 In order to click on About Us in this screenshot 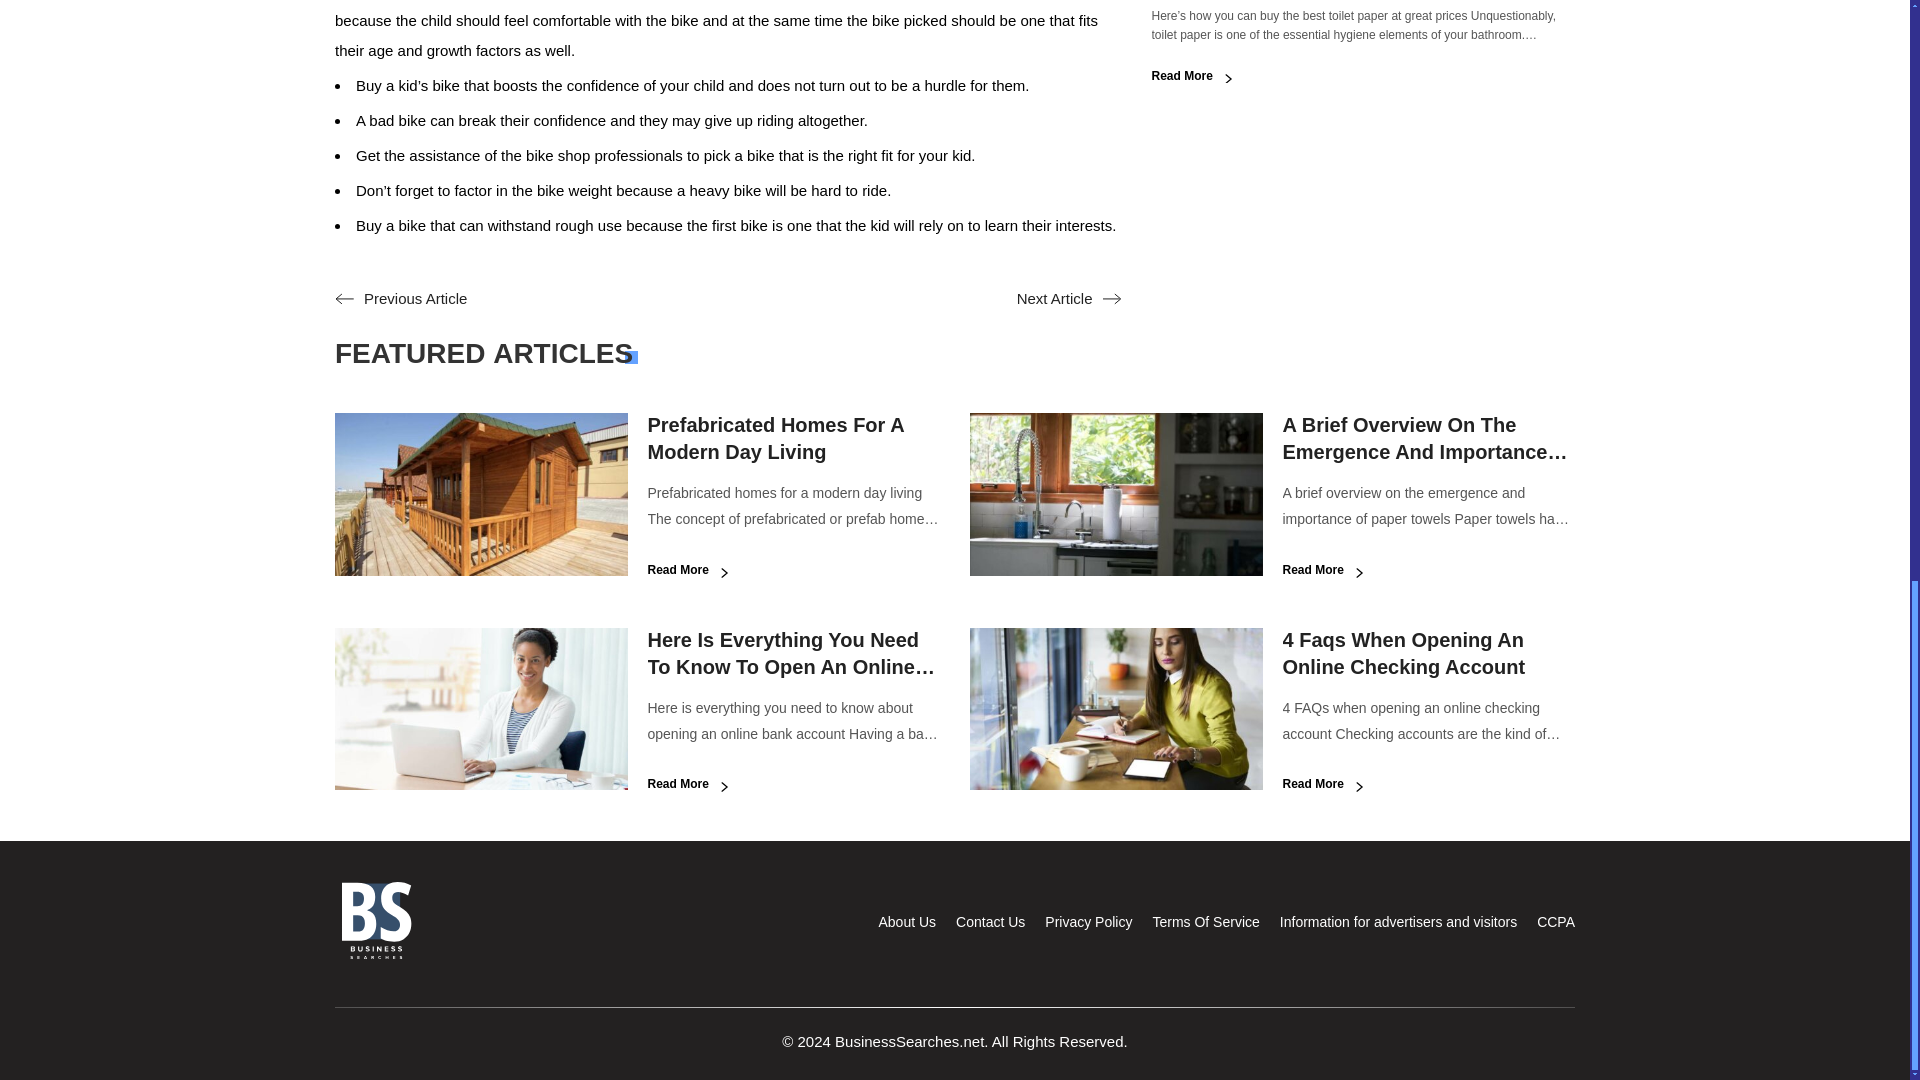, I will do `click(906, 921)`.